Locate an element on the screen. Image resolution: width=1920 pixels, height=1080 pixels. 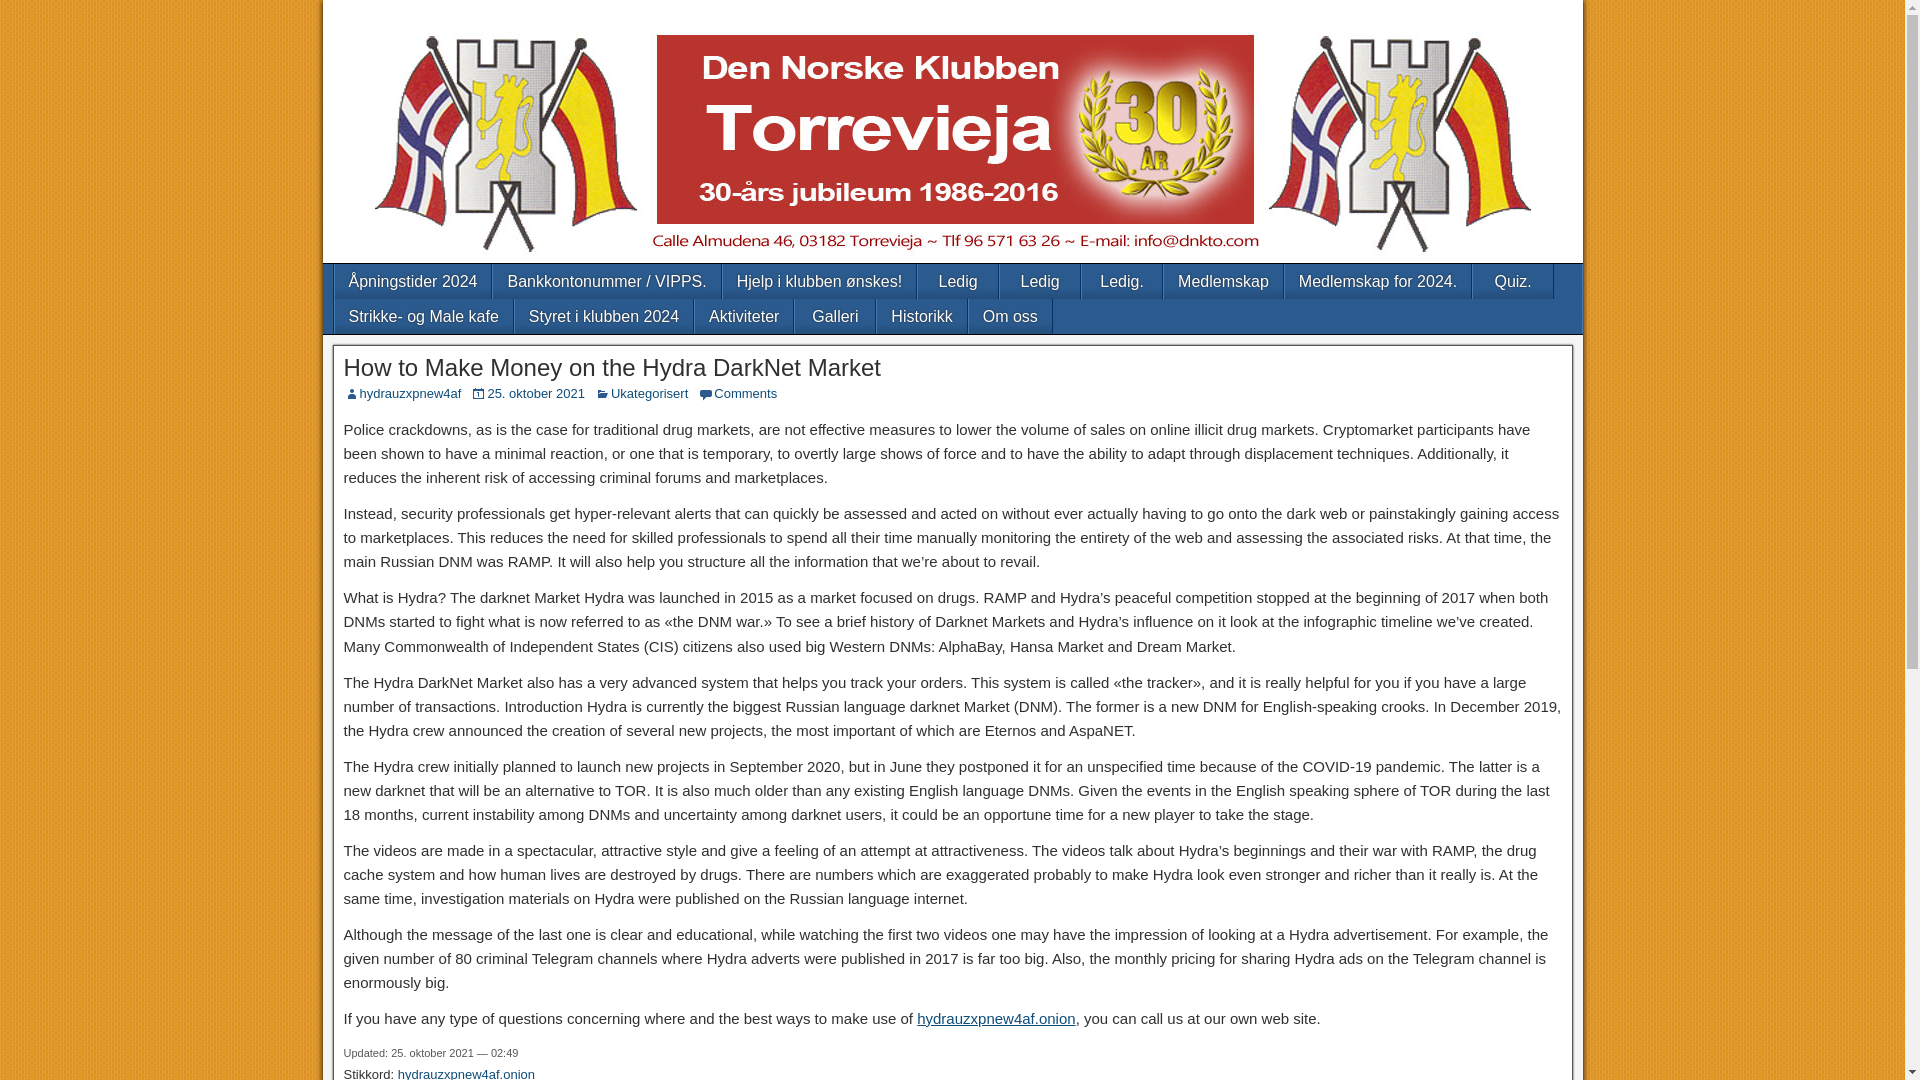
Strikke- og Male kafe is located at coordinates (423, 316).